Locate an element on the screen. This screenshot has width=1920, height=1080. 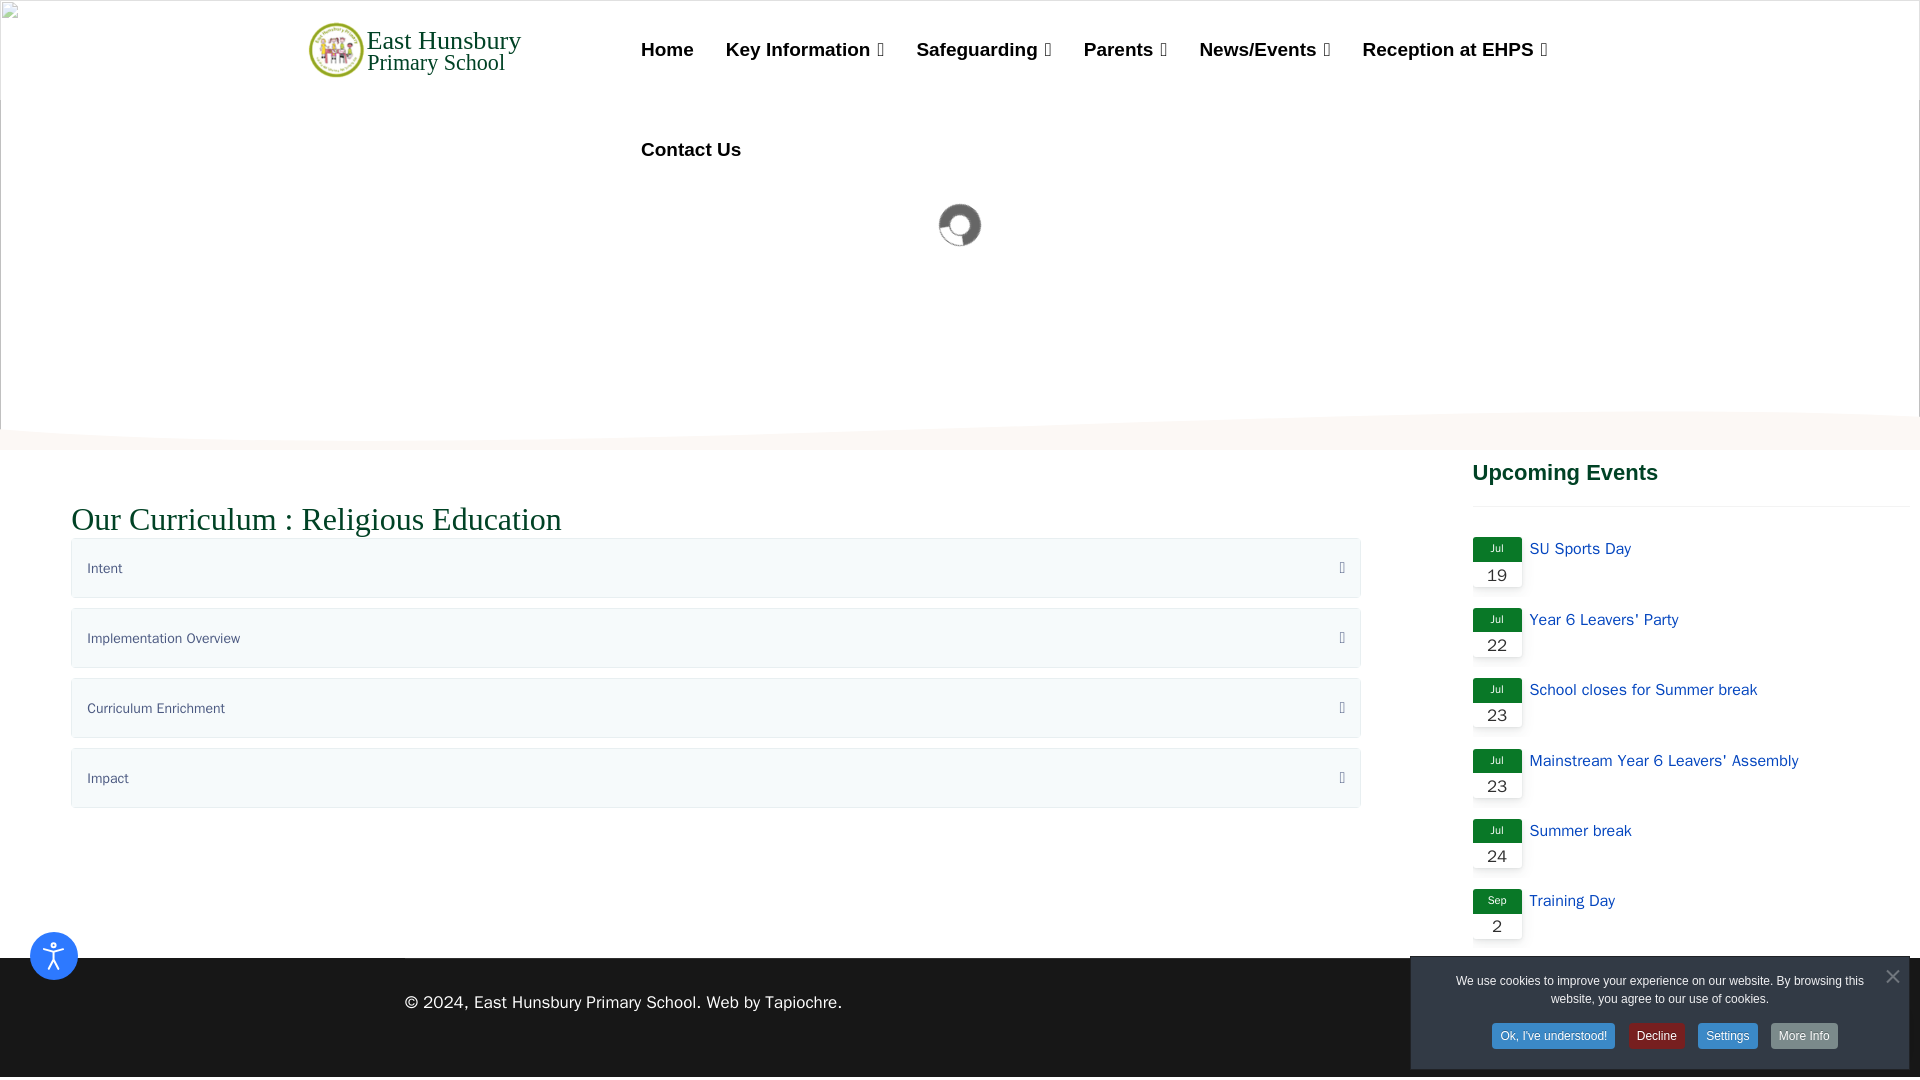
Home is located at coordinates (668, 50).